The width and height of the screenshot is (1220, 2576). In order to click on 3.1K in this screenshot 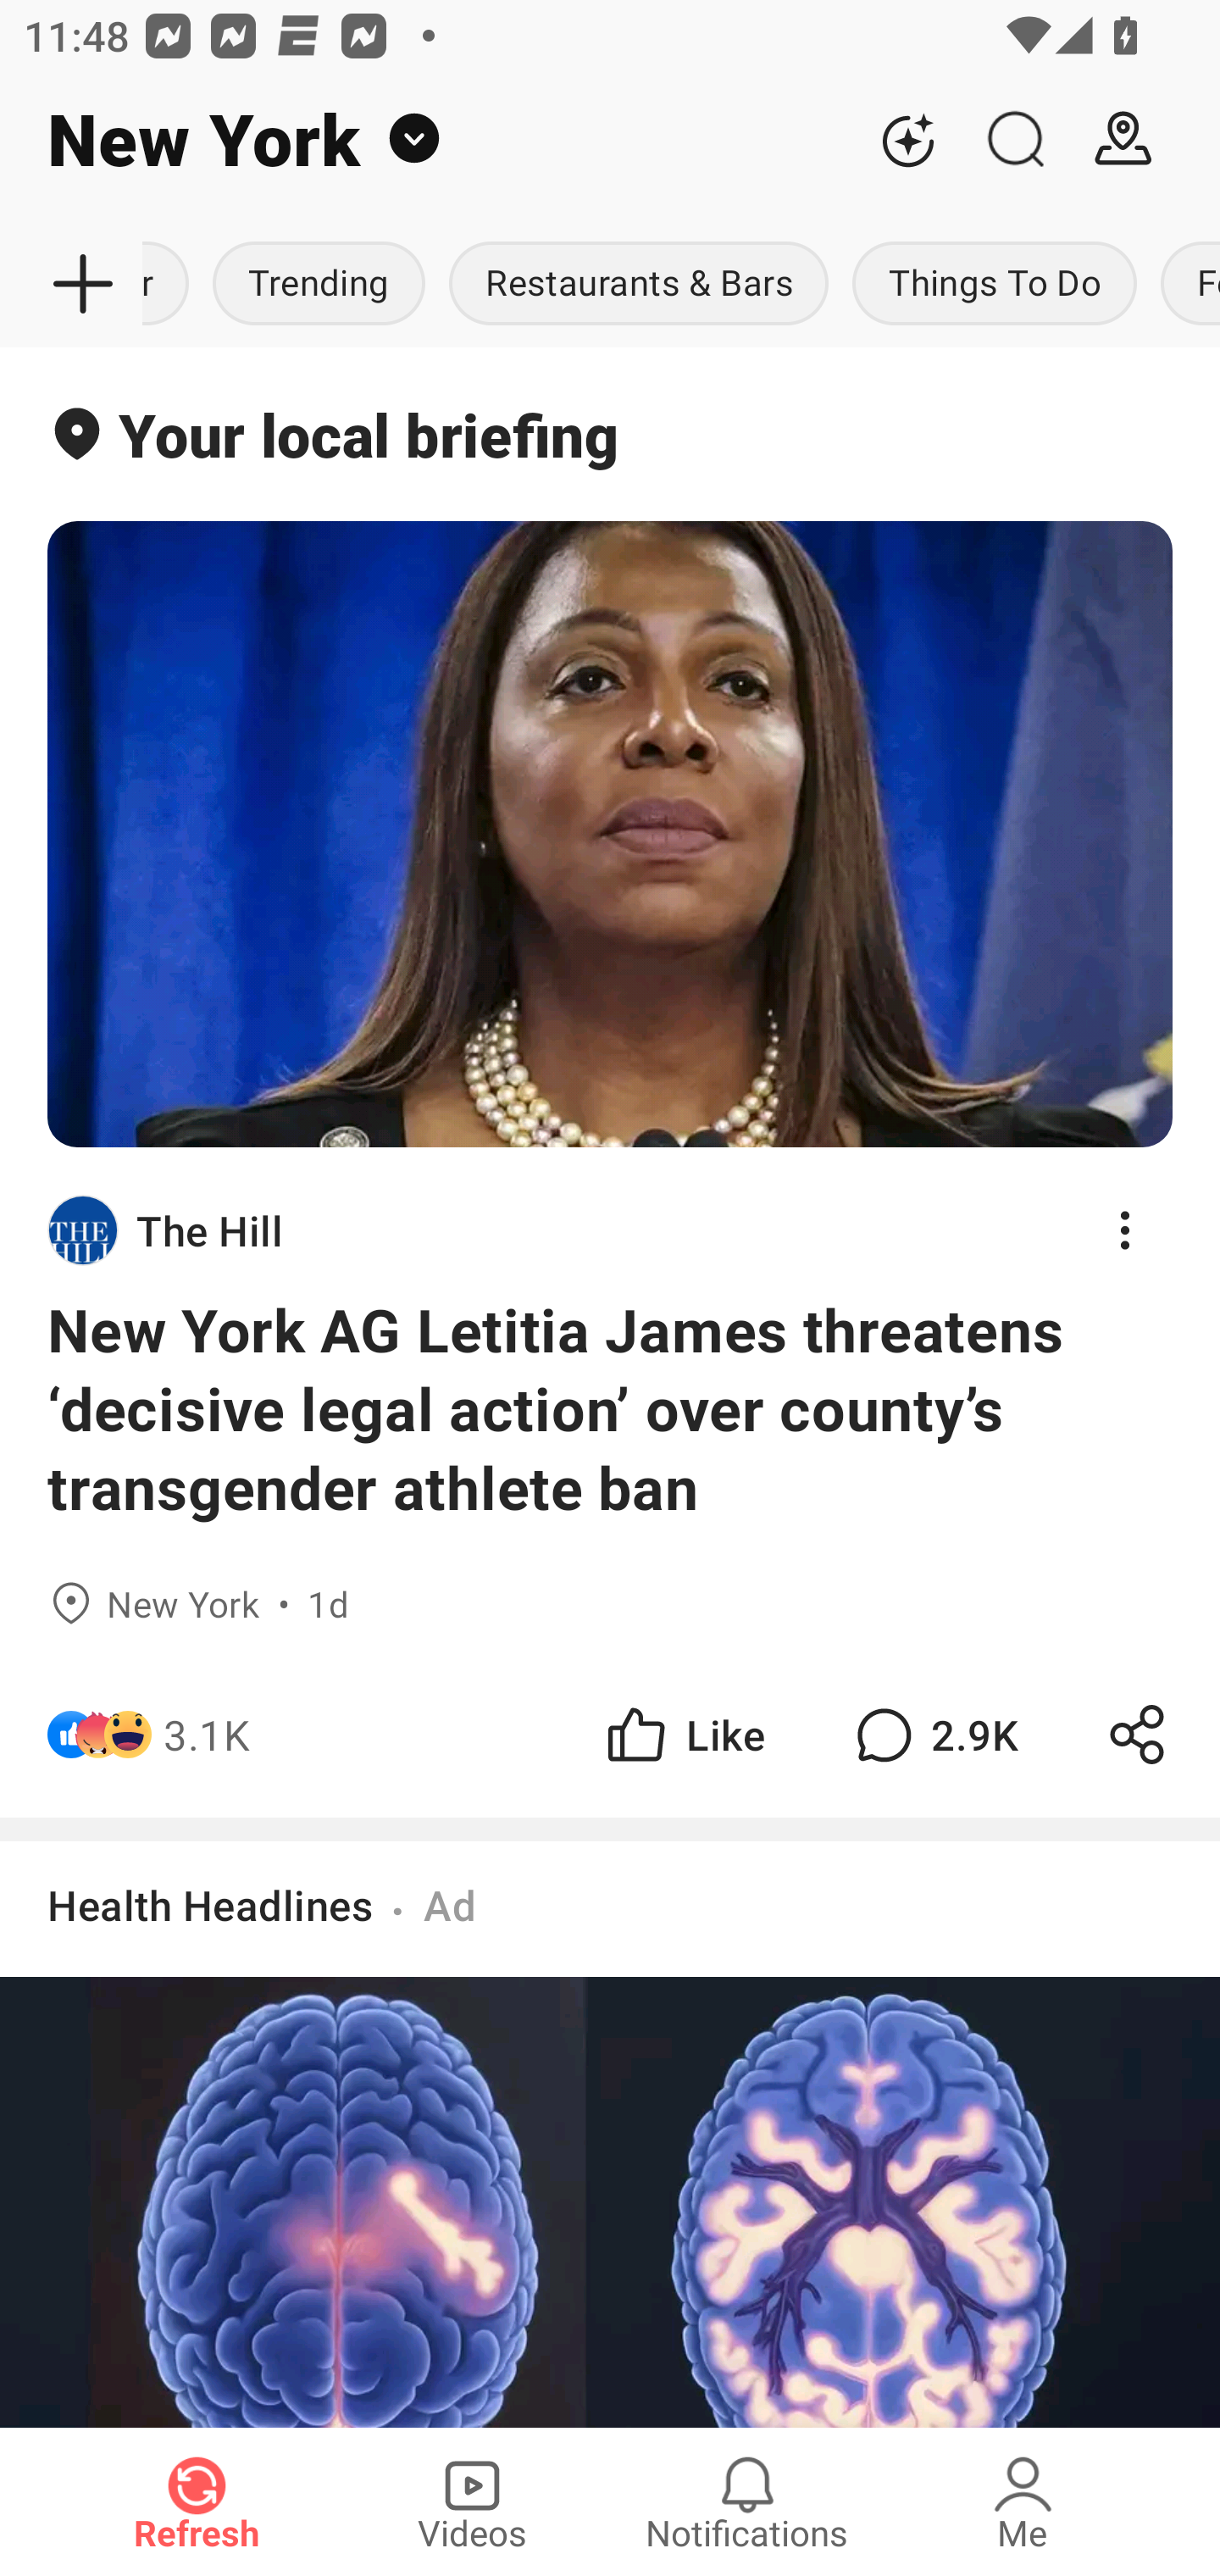, I will do `click(207, 1735)`.